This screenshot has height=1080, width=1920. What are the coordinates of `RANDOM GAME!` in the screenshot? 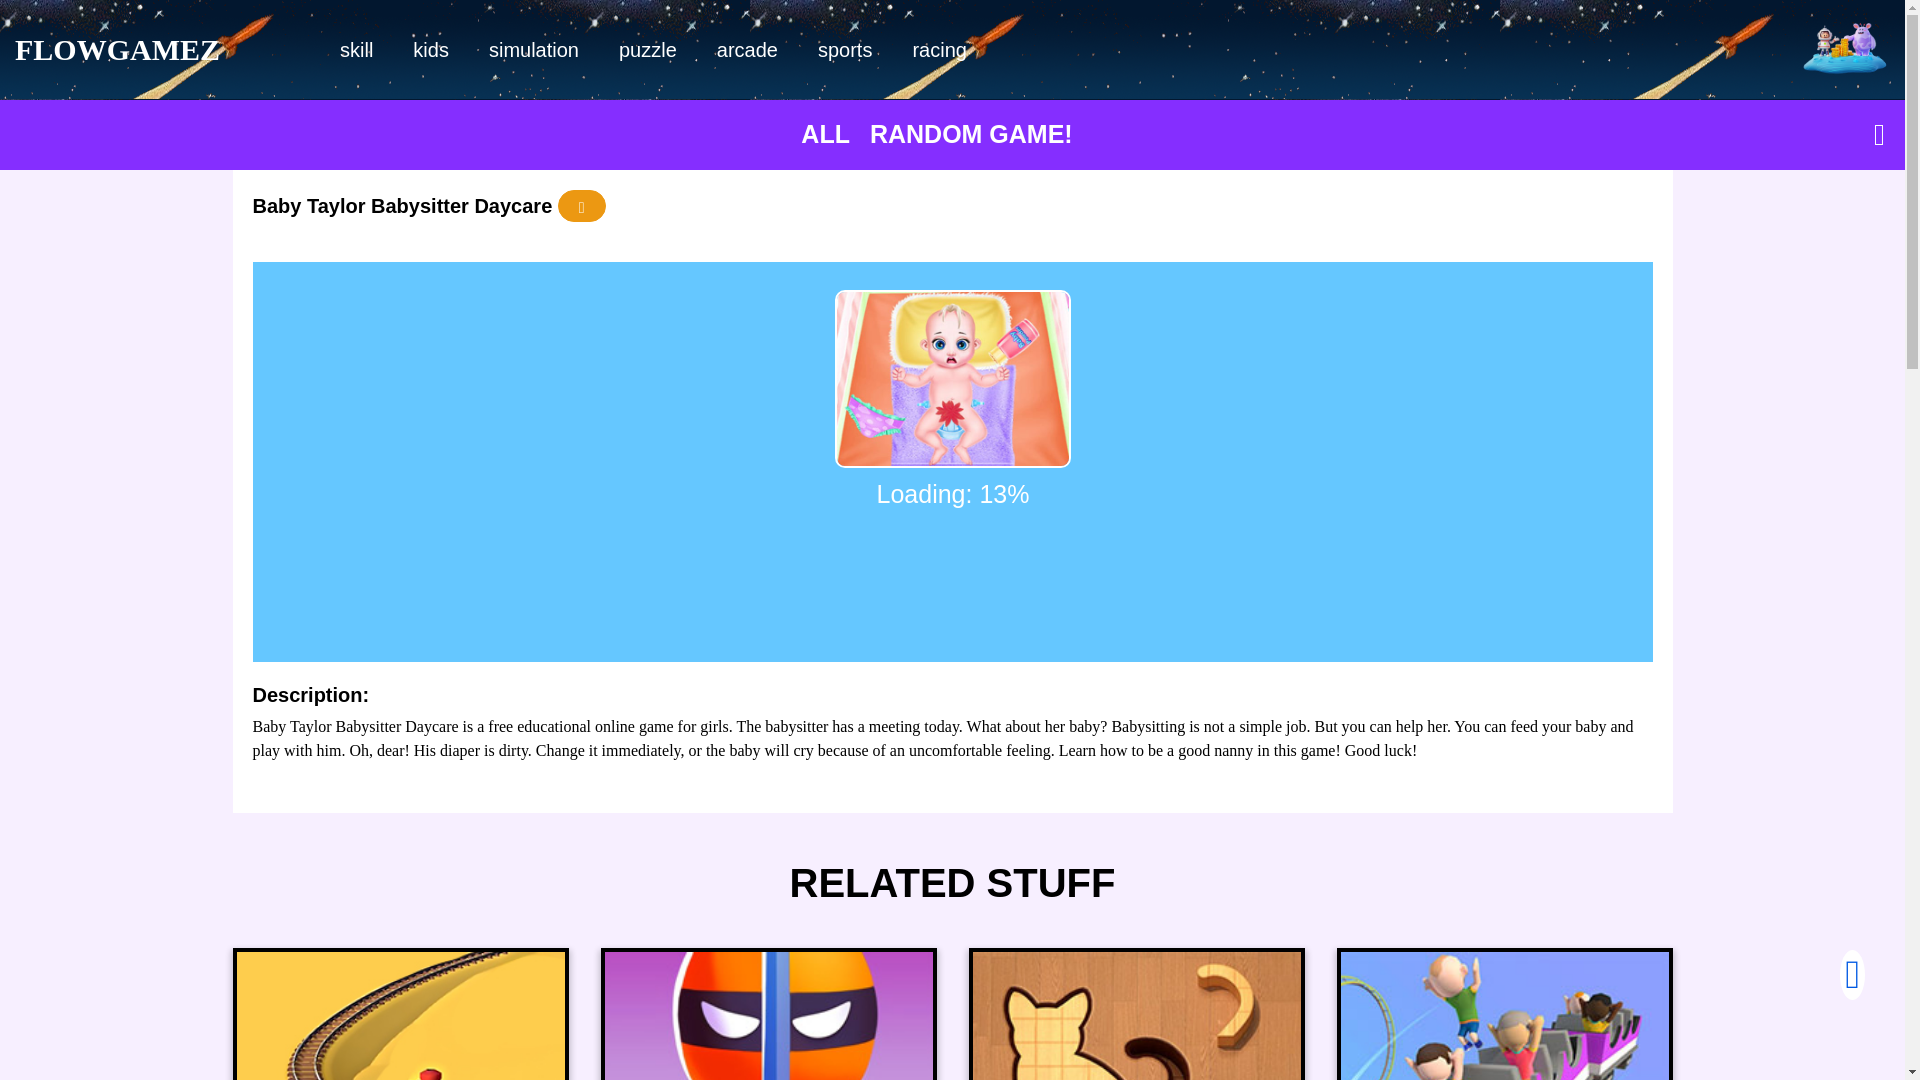 It's located at (971, 133).